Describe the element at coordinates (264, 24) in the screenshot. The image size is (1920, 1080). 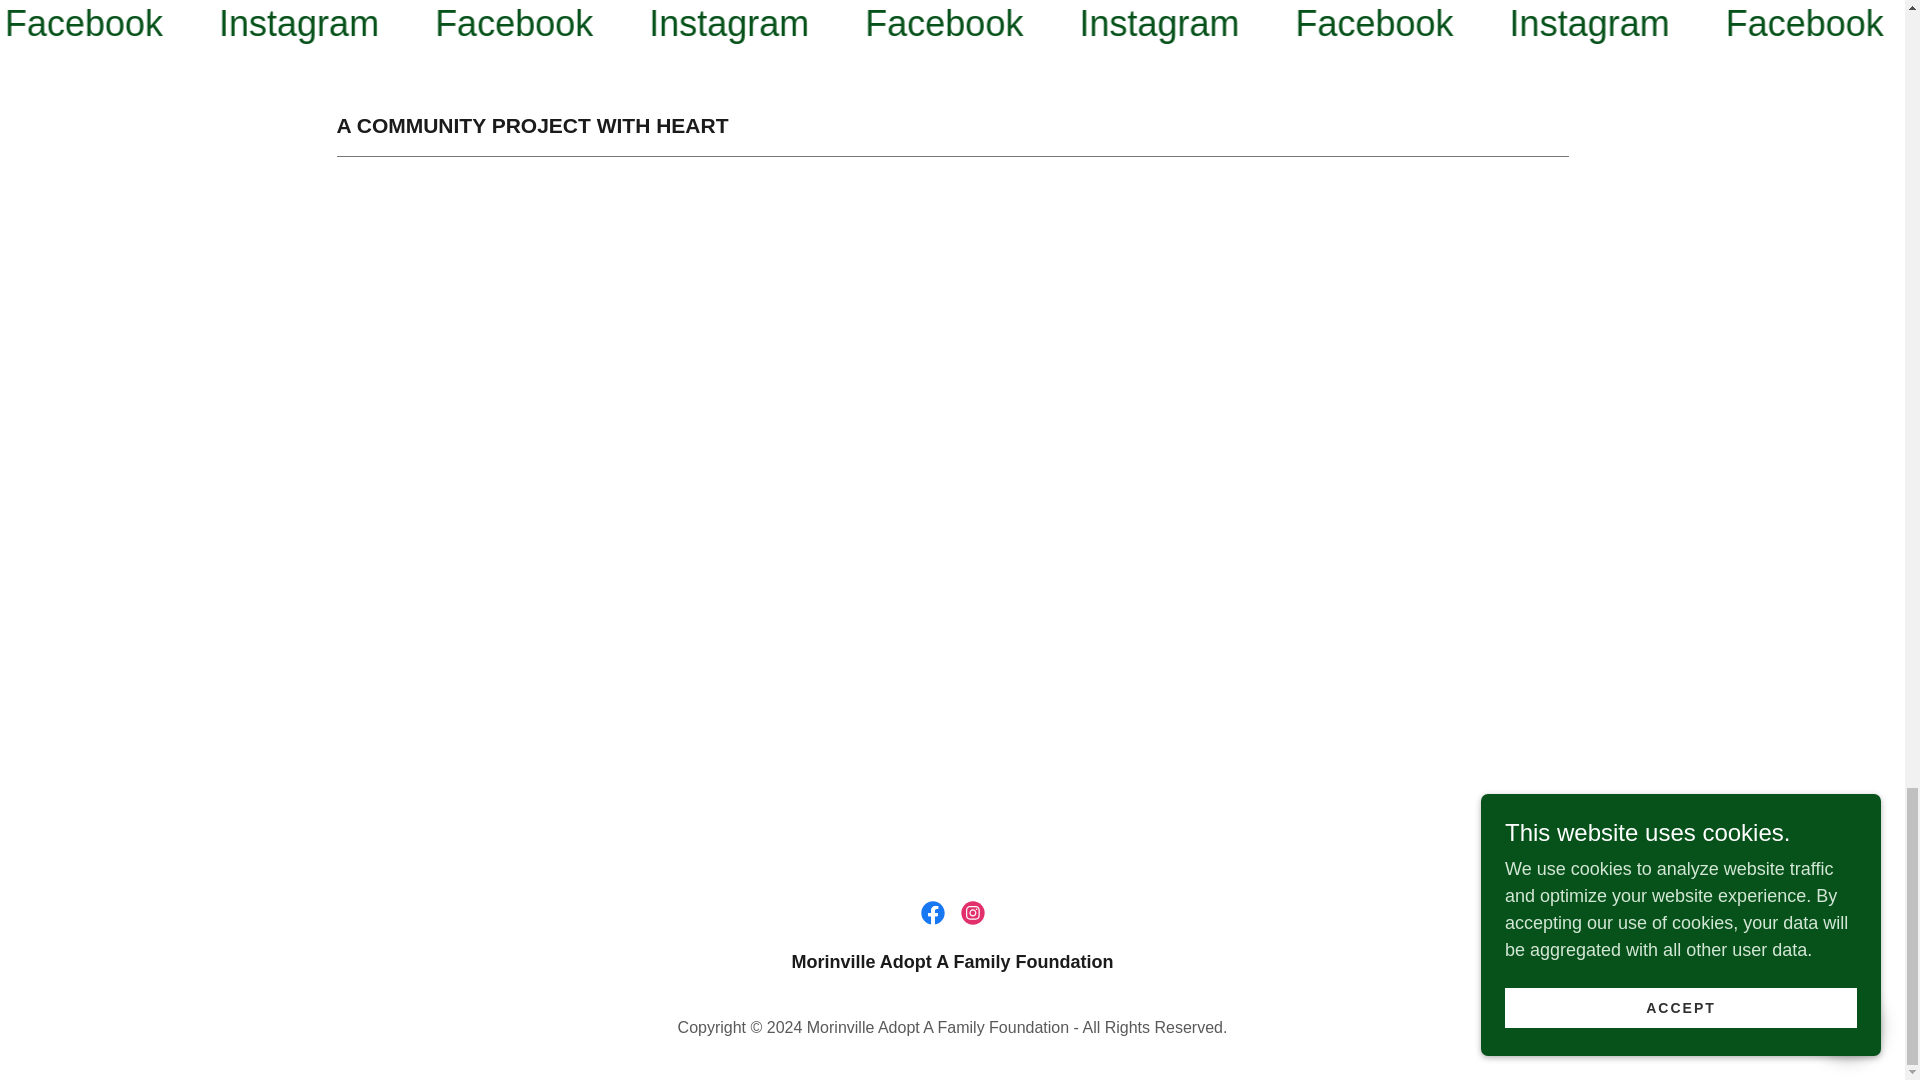
I see `Instagram` at that location.